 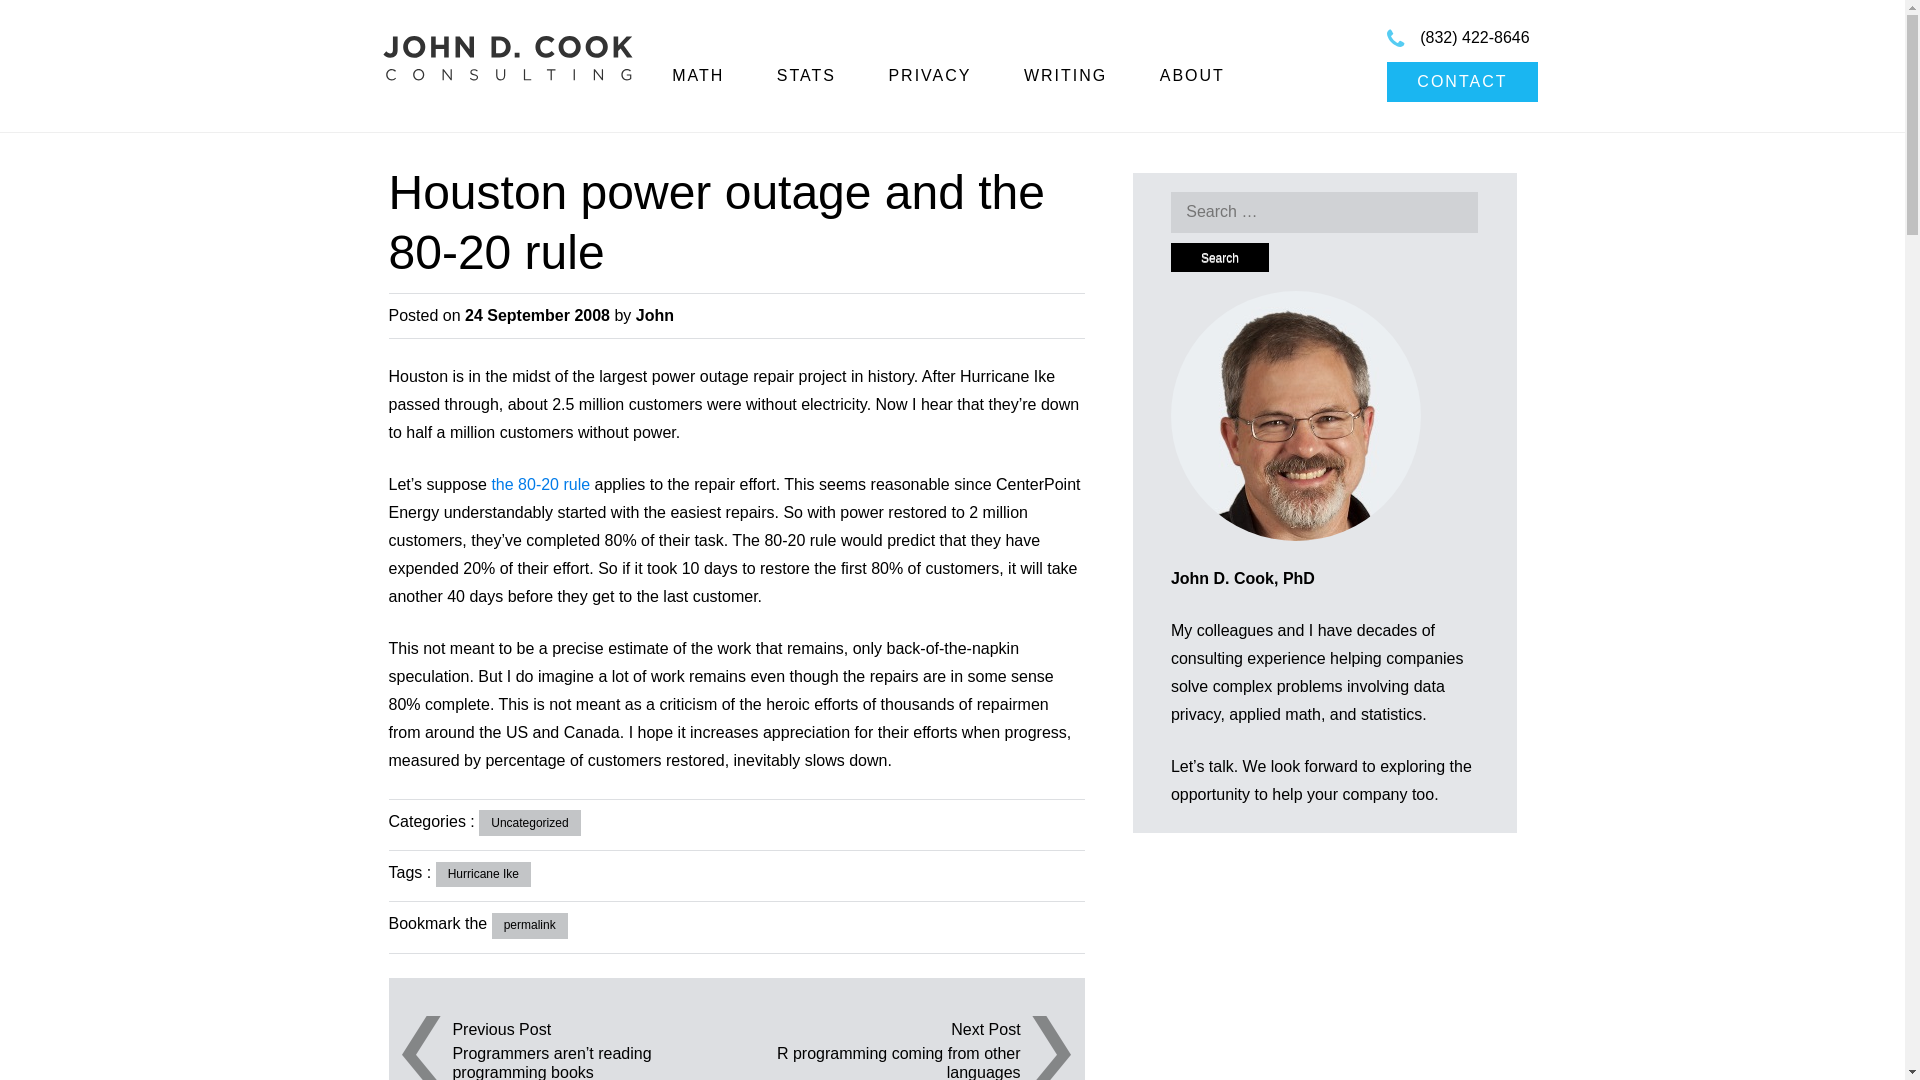 What do you see at coordinates (1324, 212) in the screenshot?
I see `Search for:` at bounding box center [1324, 212].